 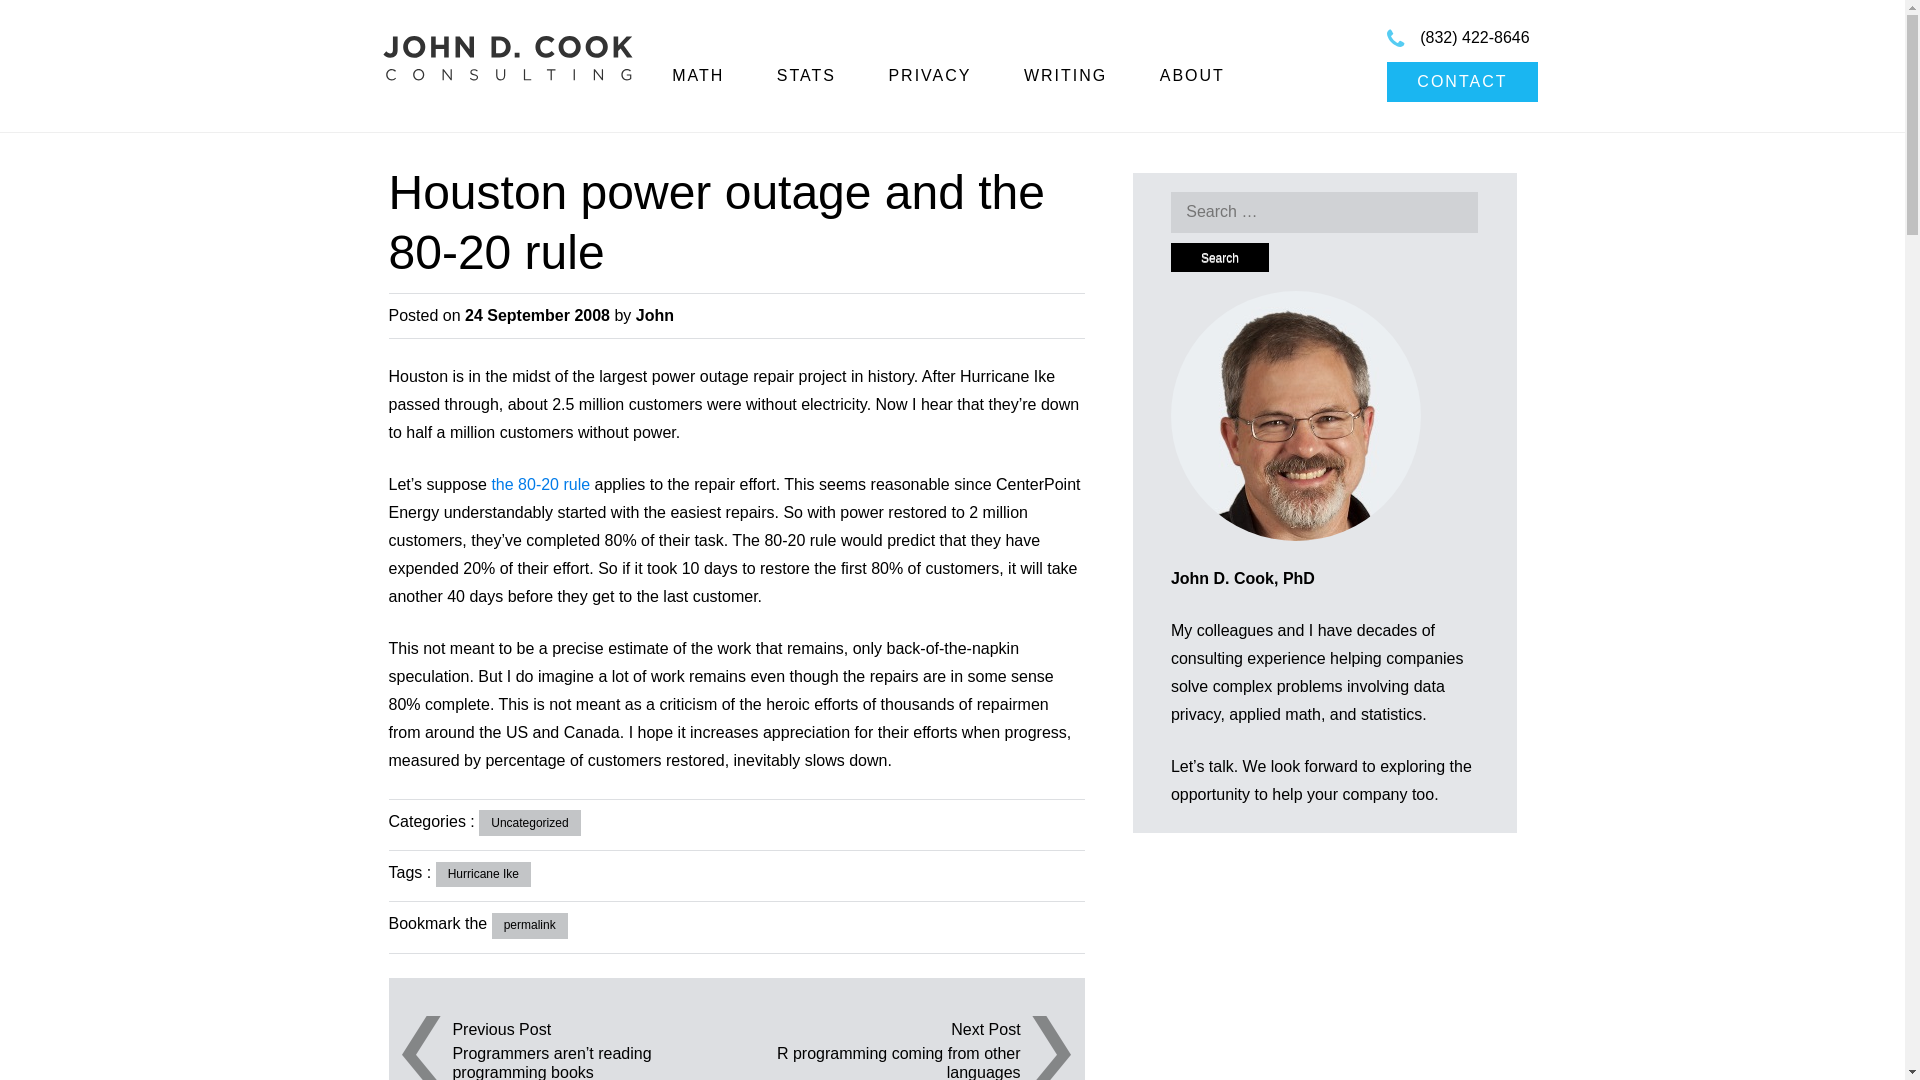 What do you see at coordinates (1324, 212) in the screenshot?
I see `Search for:` at bounding box center [1324, 212].